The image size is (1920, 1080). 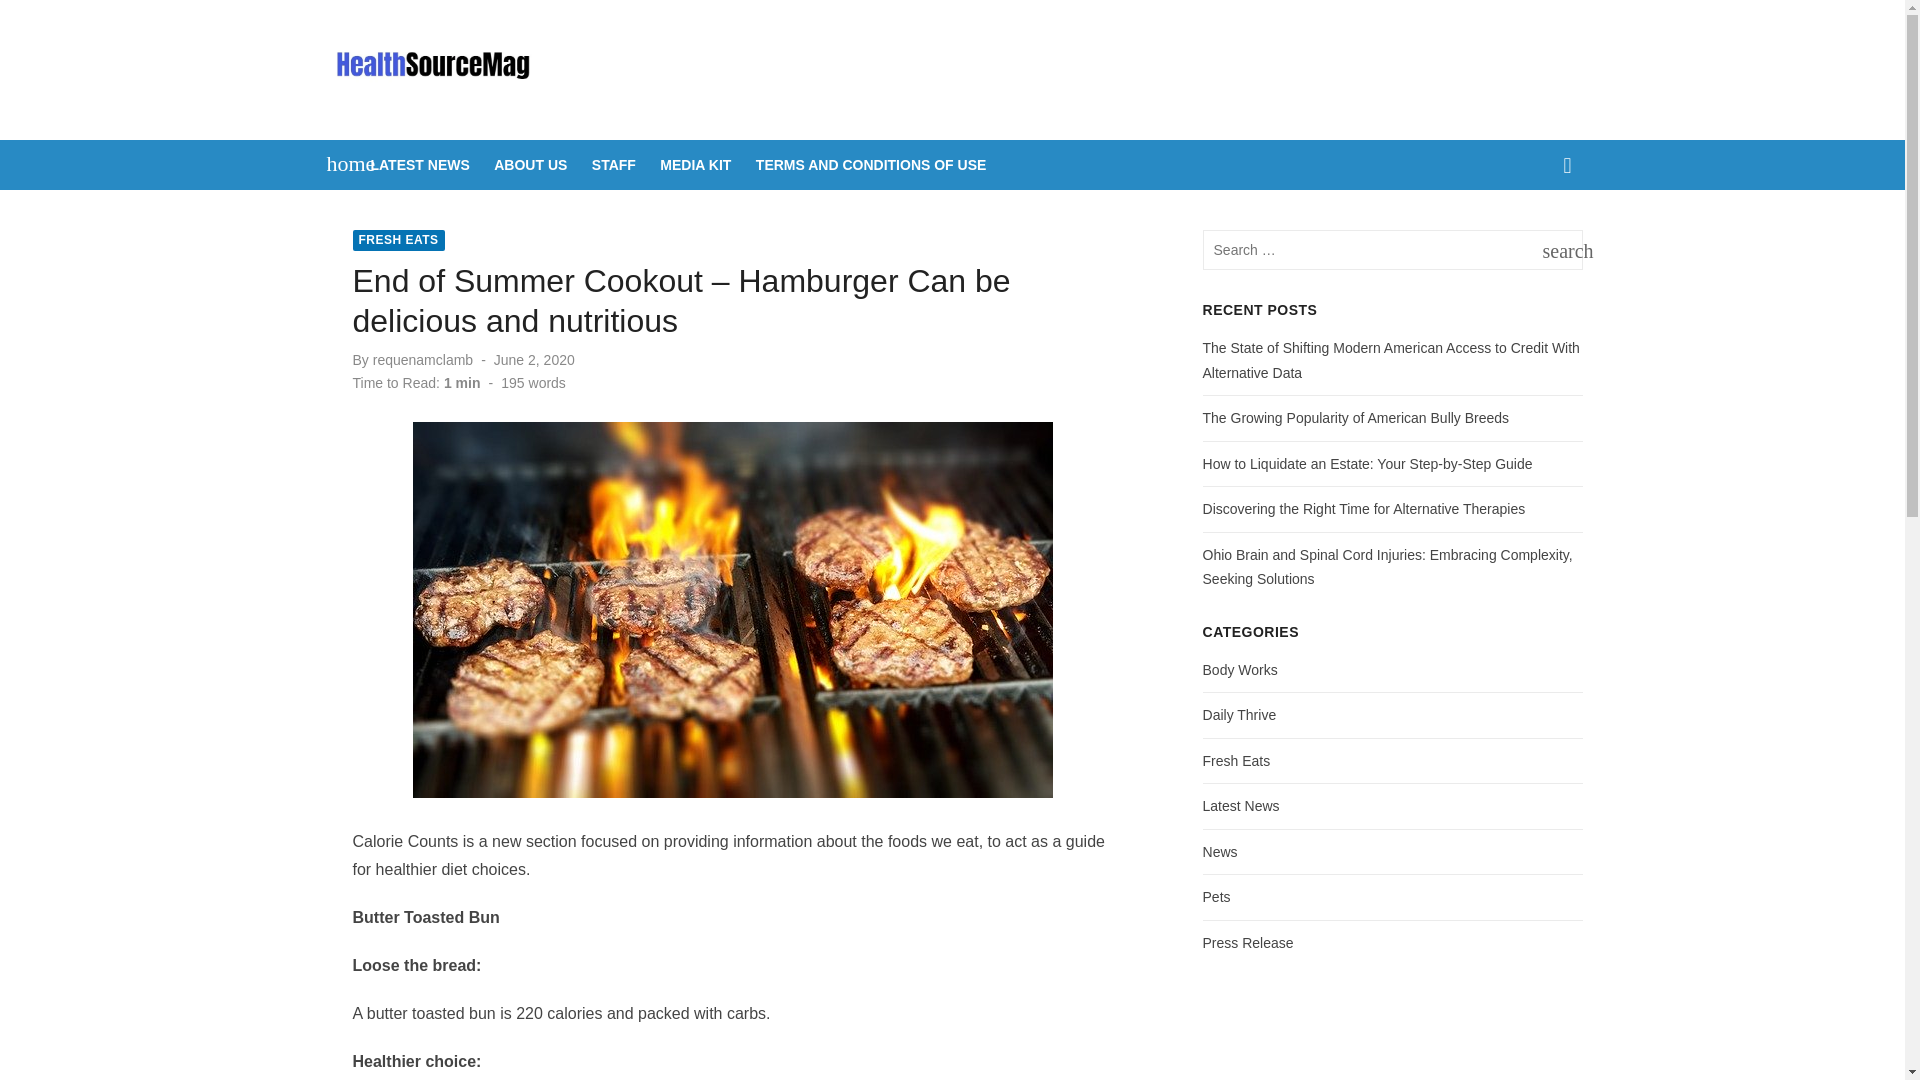 I want to click on Press Release, so click(x=419, y=165).